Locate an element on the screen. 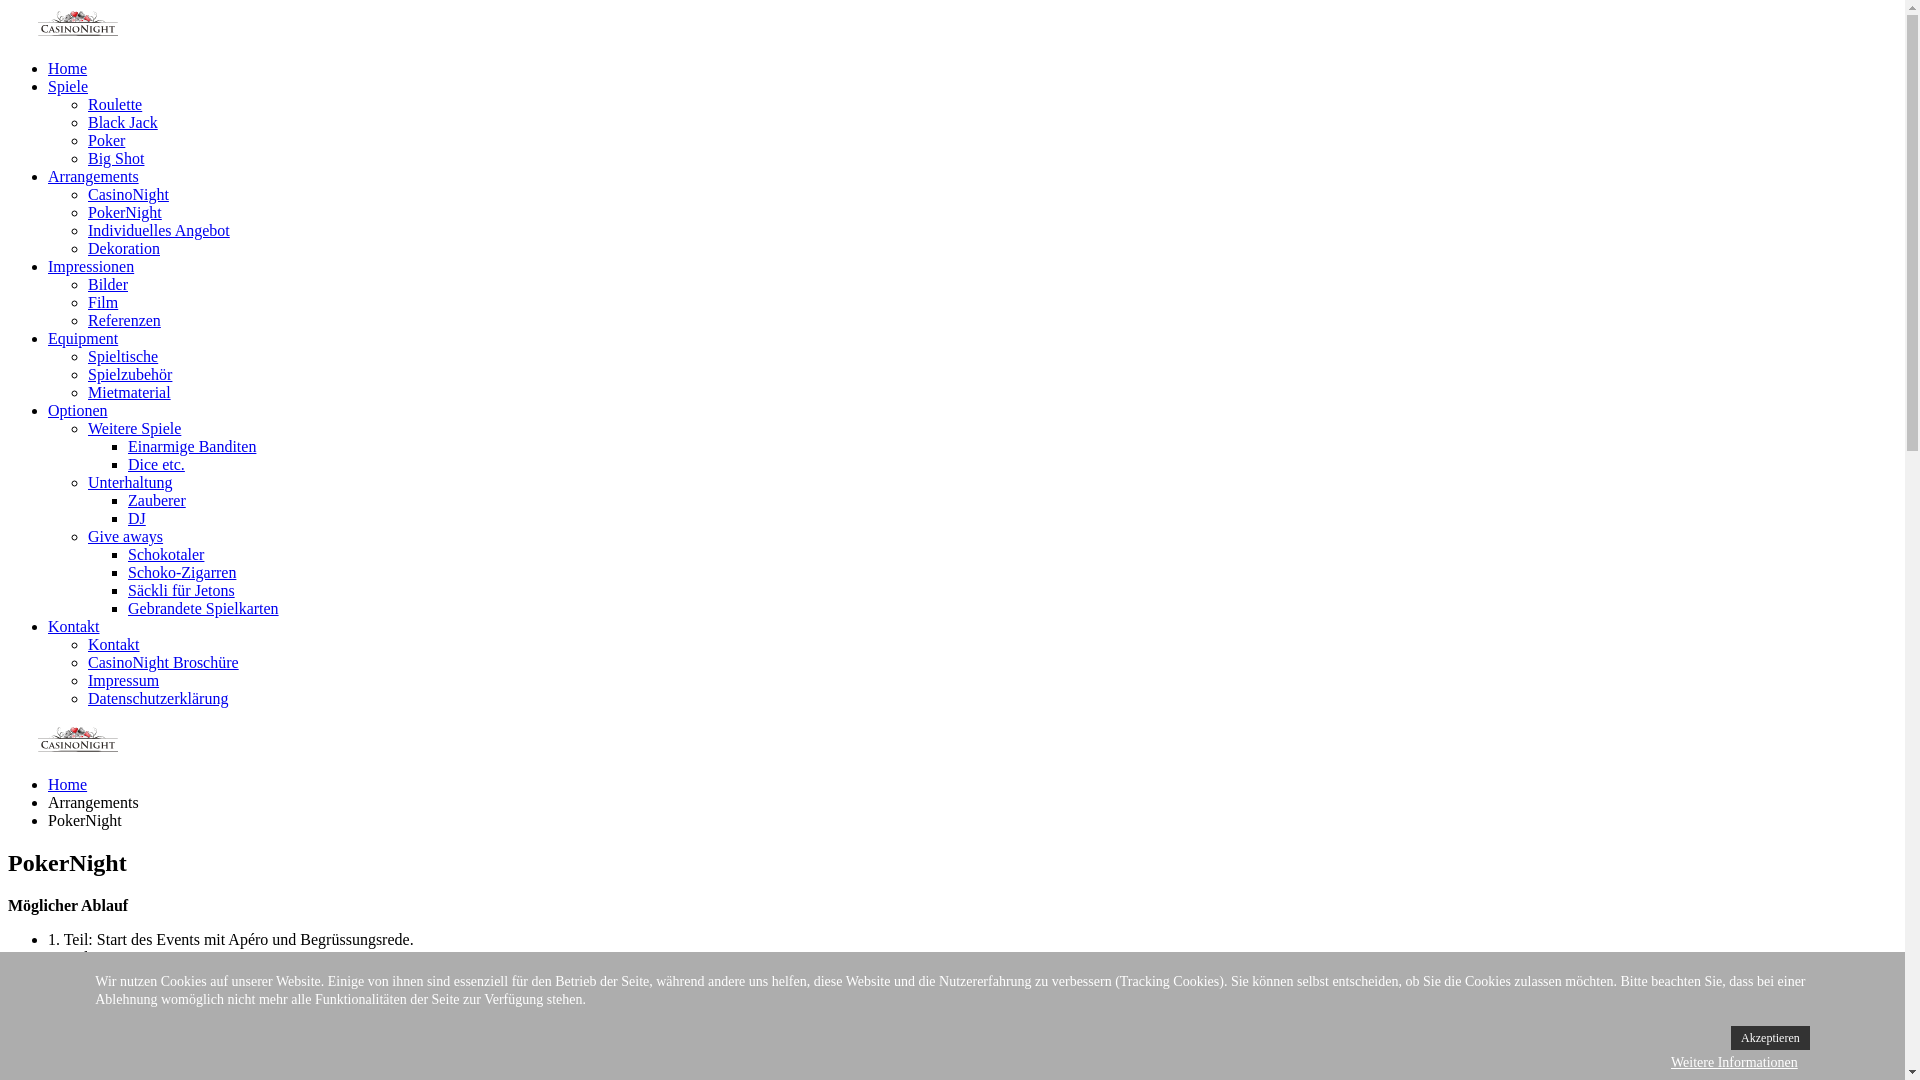  Einarmige Banditen is located at coordinates (192, 446).